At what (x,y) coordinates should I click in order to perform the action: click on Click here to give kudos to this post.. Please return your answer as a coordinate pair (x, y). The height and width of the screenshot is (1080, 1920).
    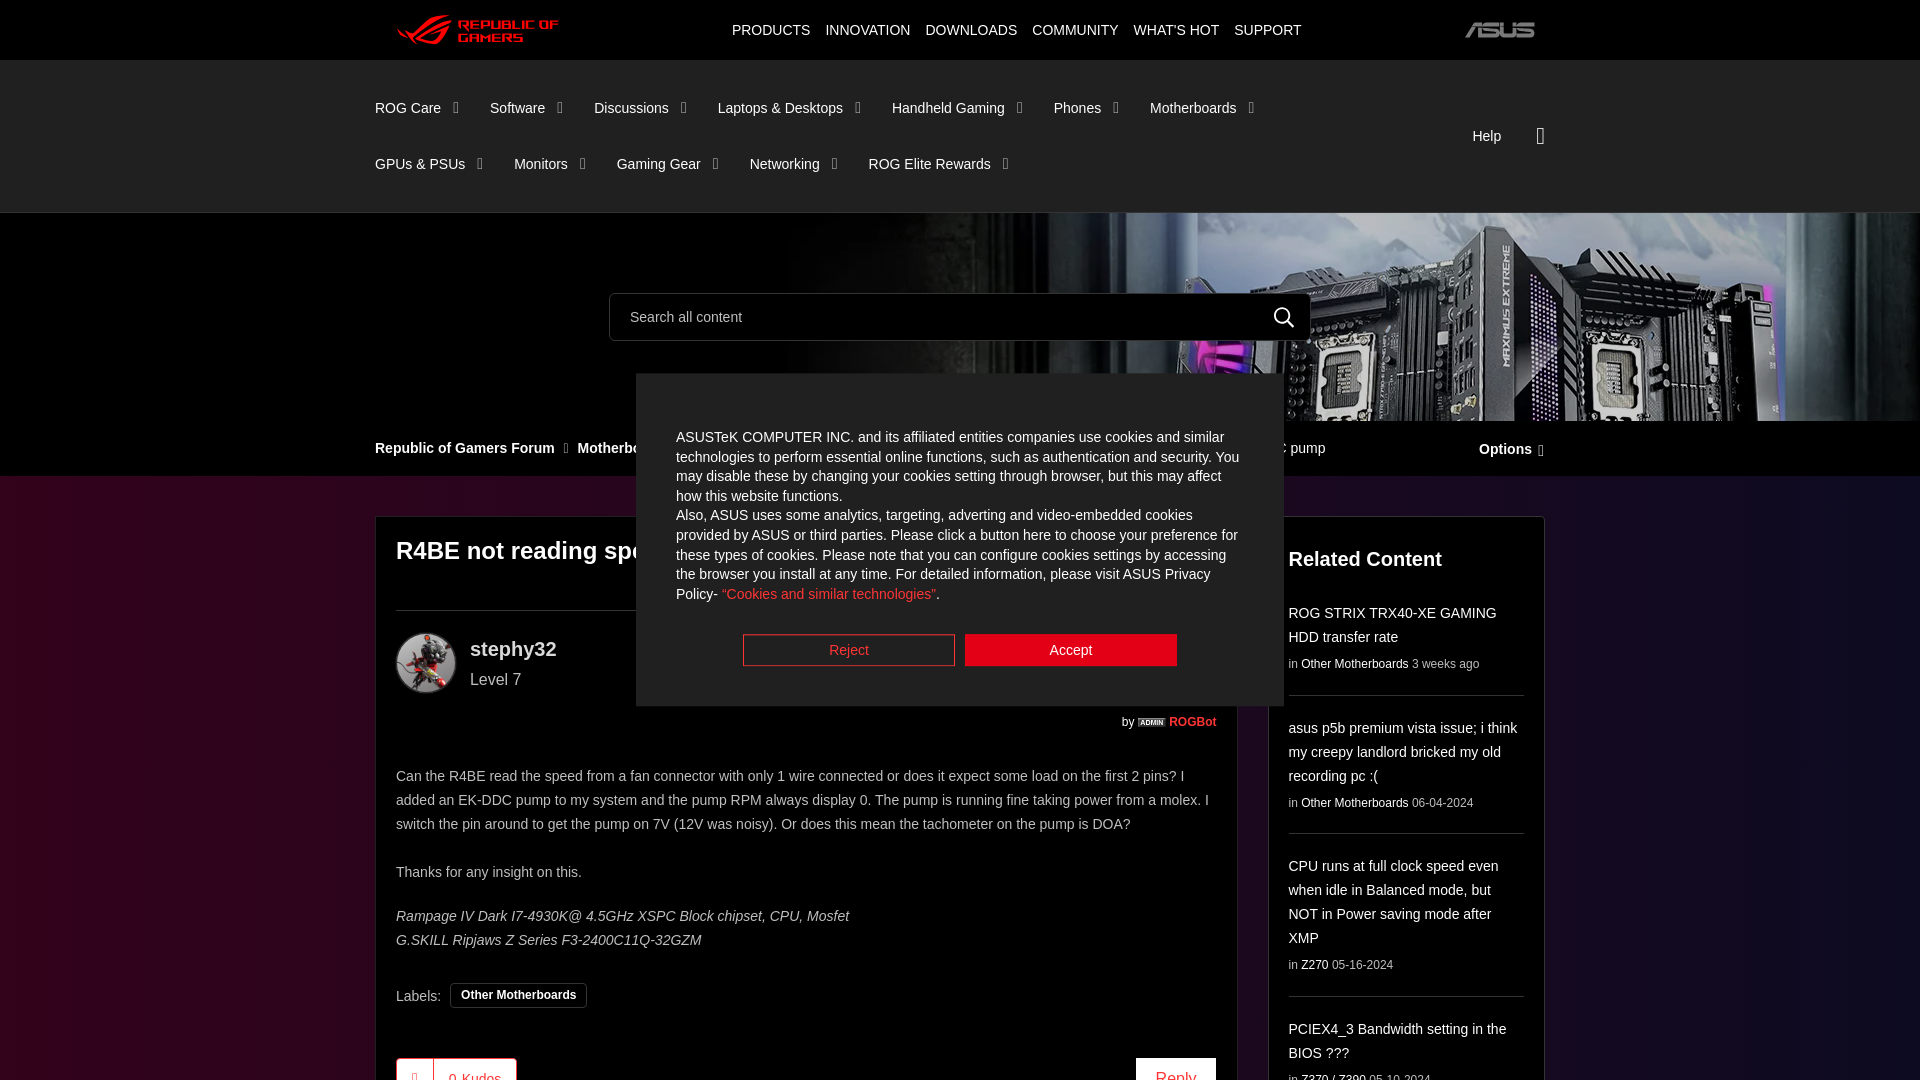
    Looking at the image, I should click on (415, 1070).